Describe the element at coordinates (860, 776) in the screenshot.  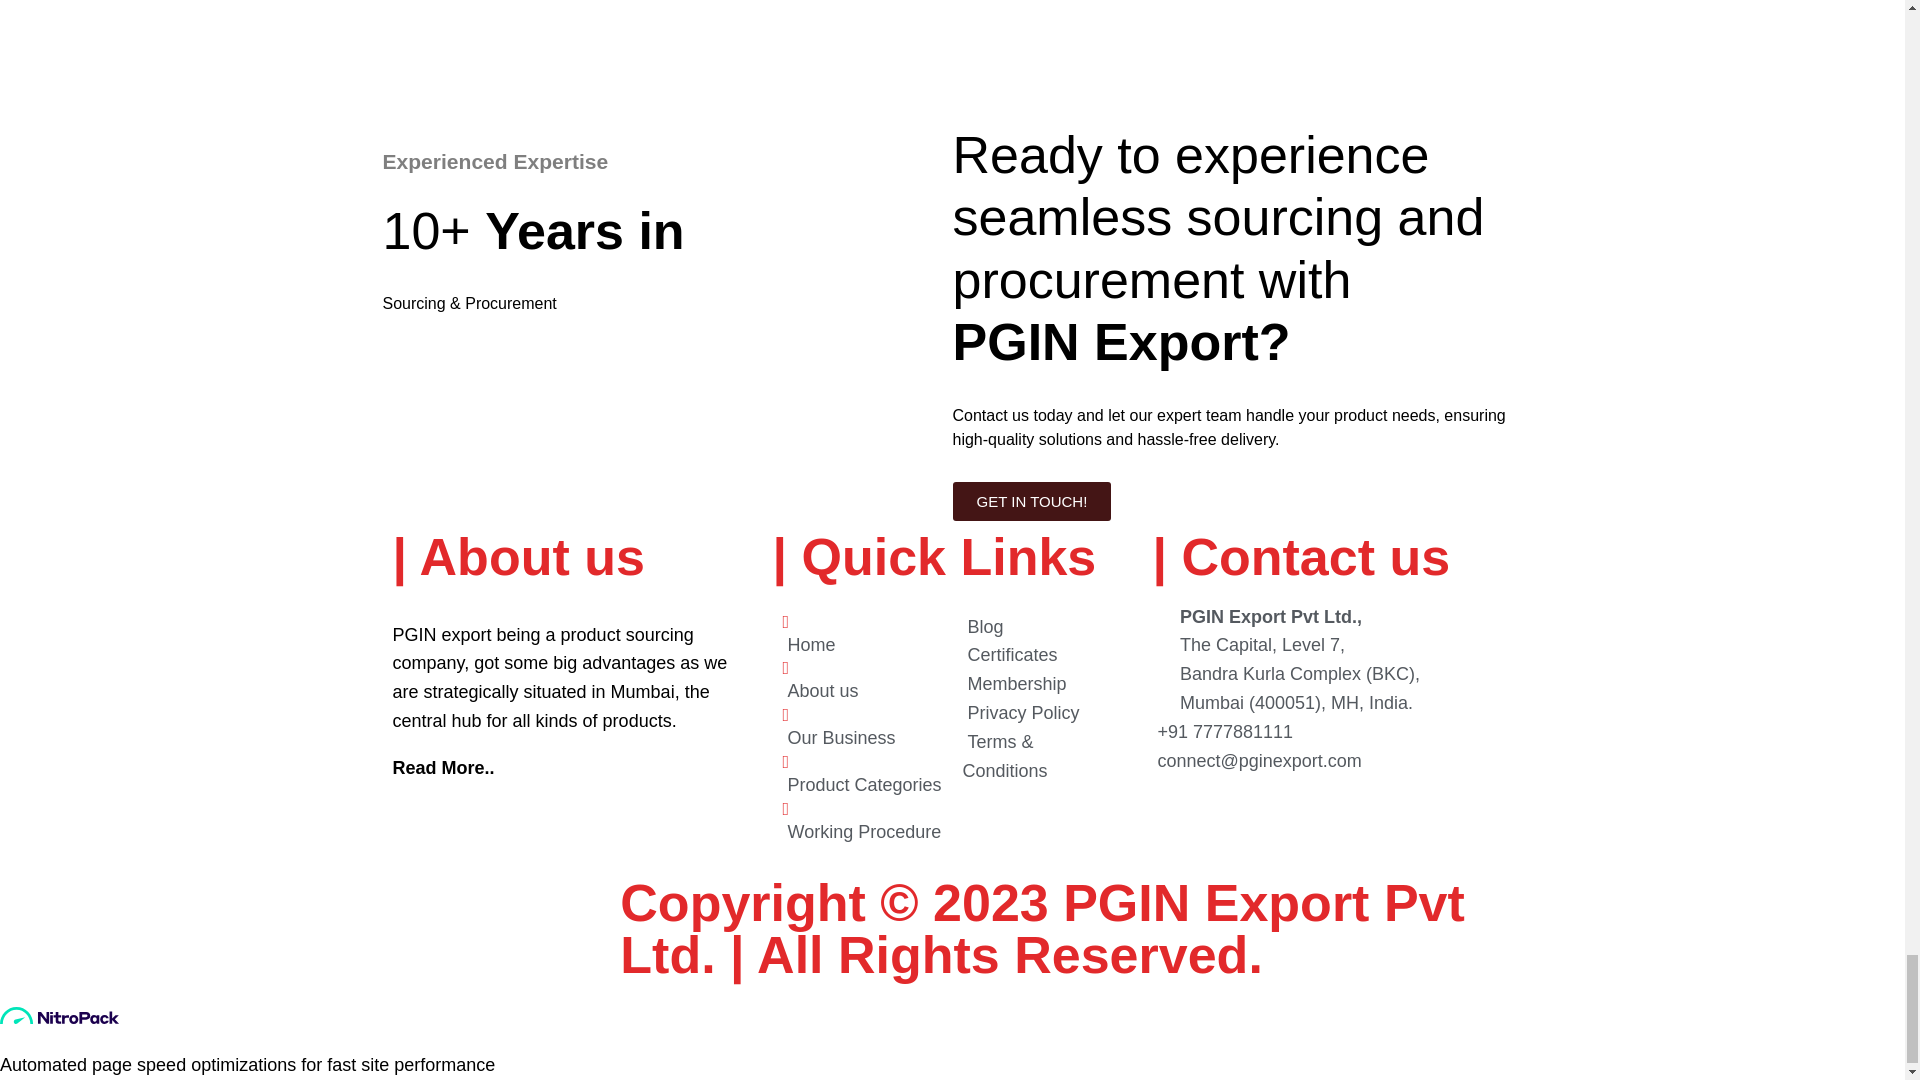
I see `Product Categories` at that location.